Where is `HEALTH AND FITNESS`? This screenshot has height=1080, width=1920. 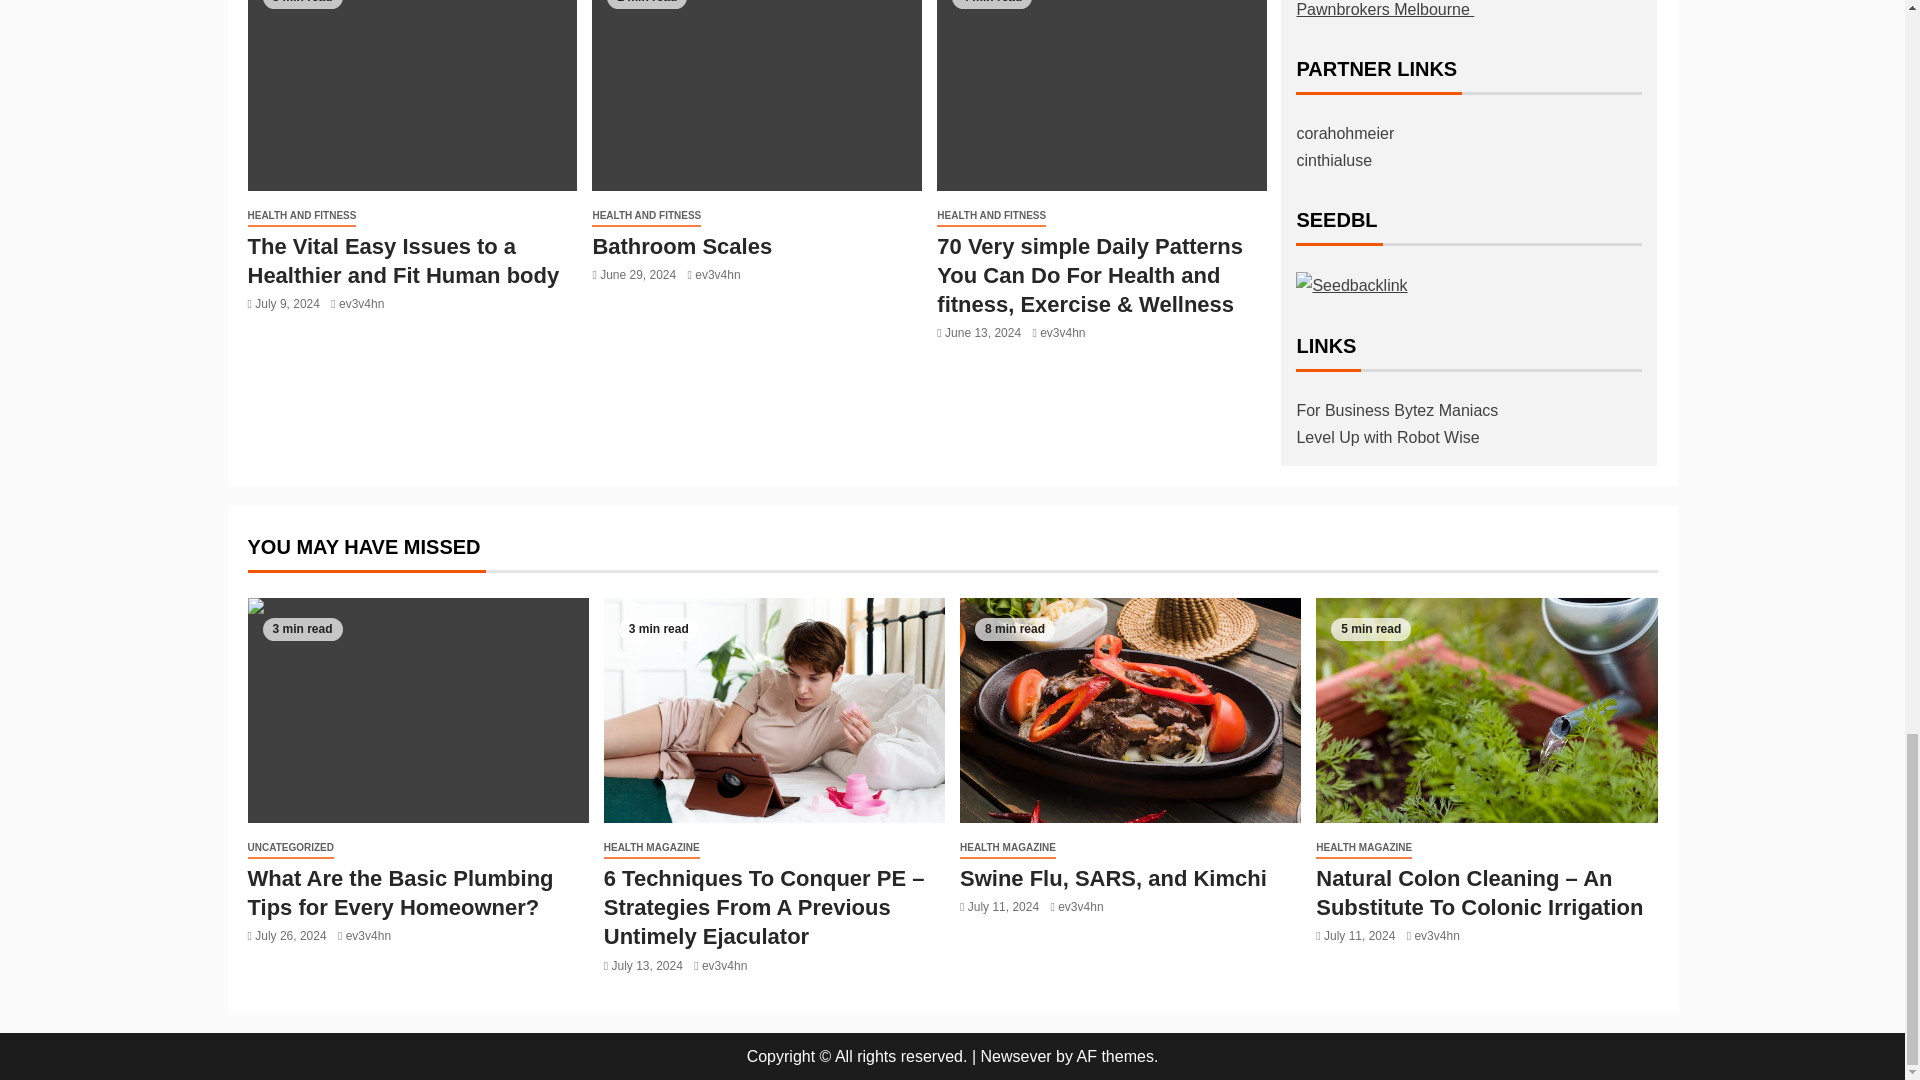 HEALTH AND FITNESS is located at coordinates (302, 216).